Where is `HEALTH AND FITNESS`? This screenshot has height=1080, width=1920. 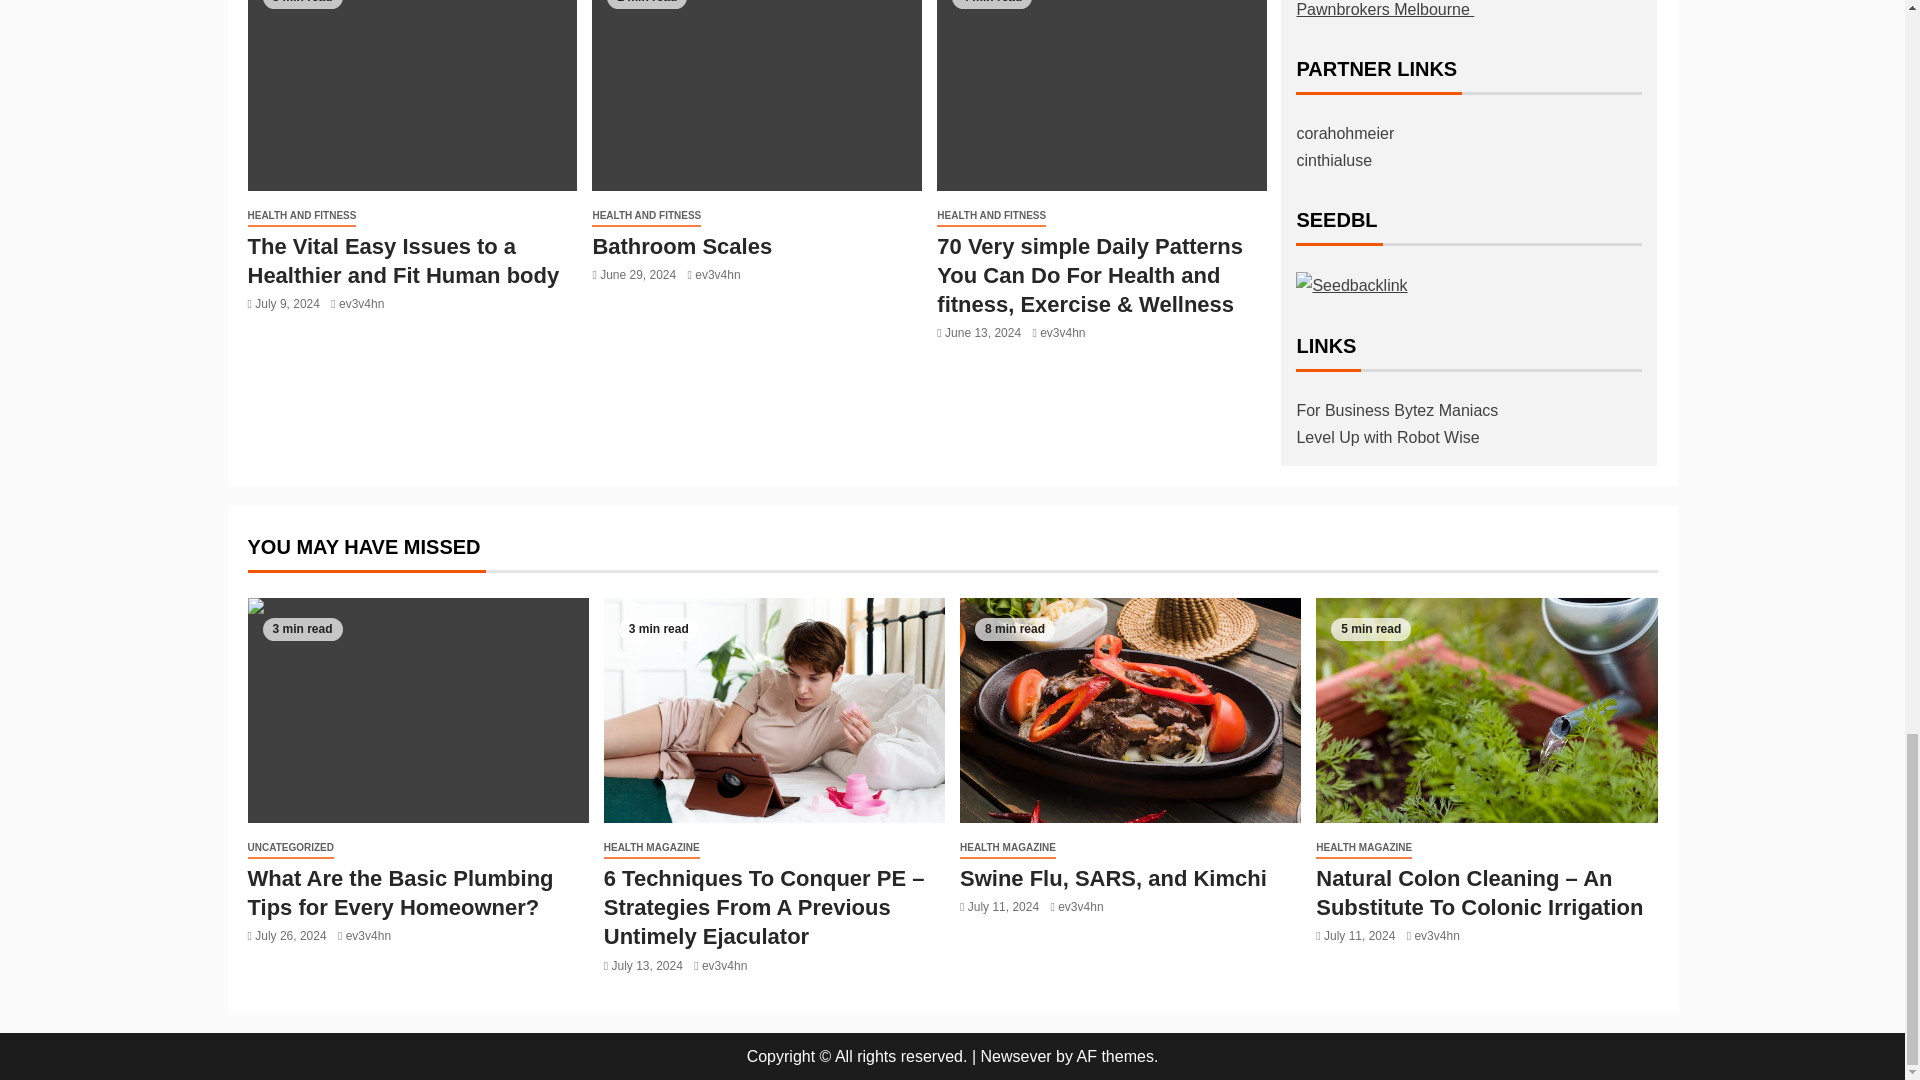 HEALTH AND FITNESS is located at coordinates (302, 216).